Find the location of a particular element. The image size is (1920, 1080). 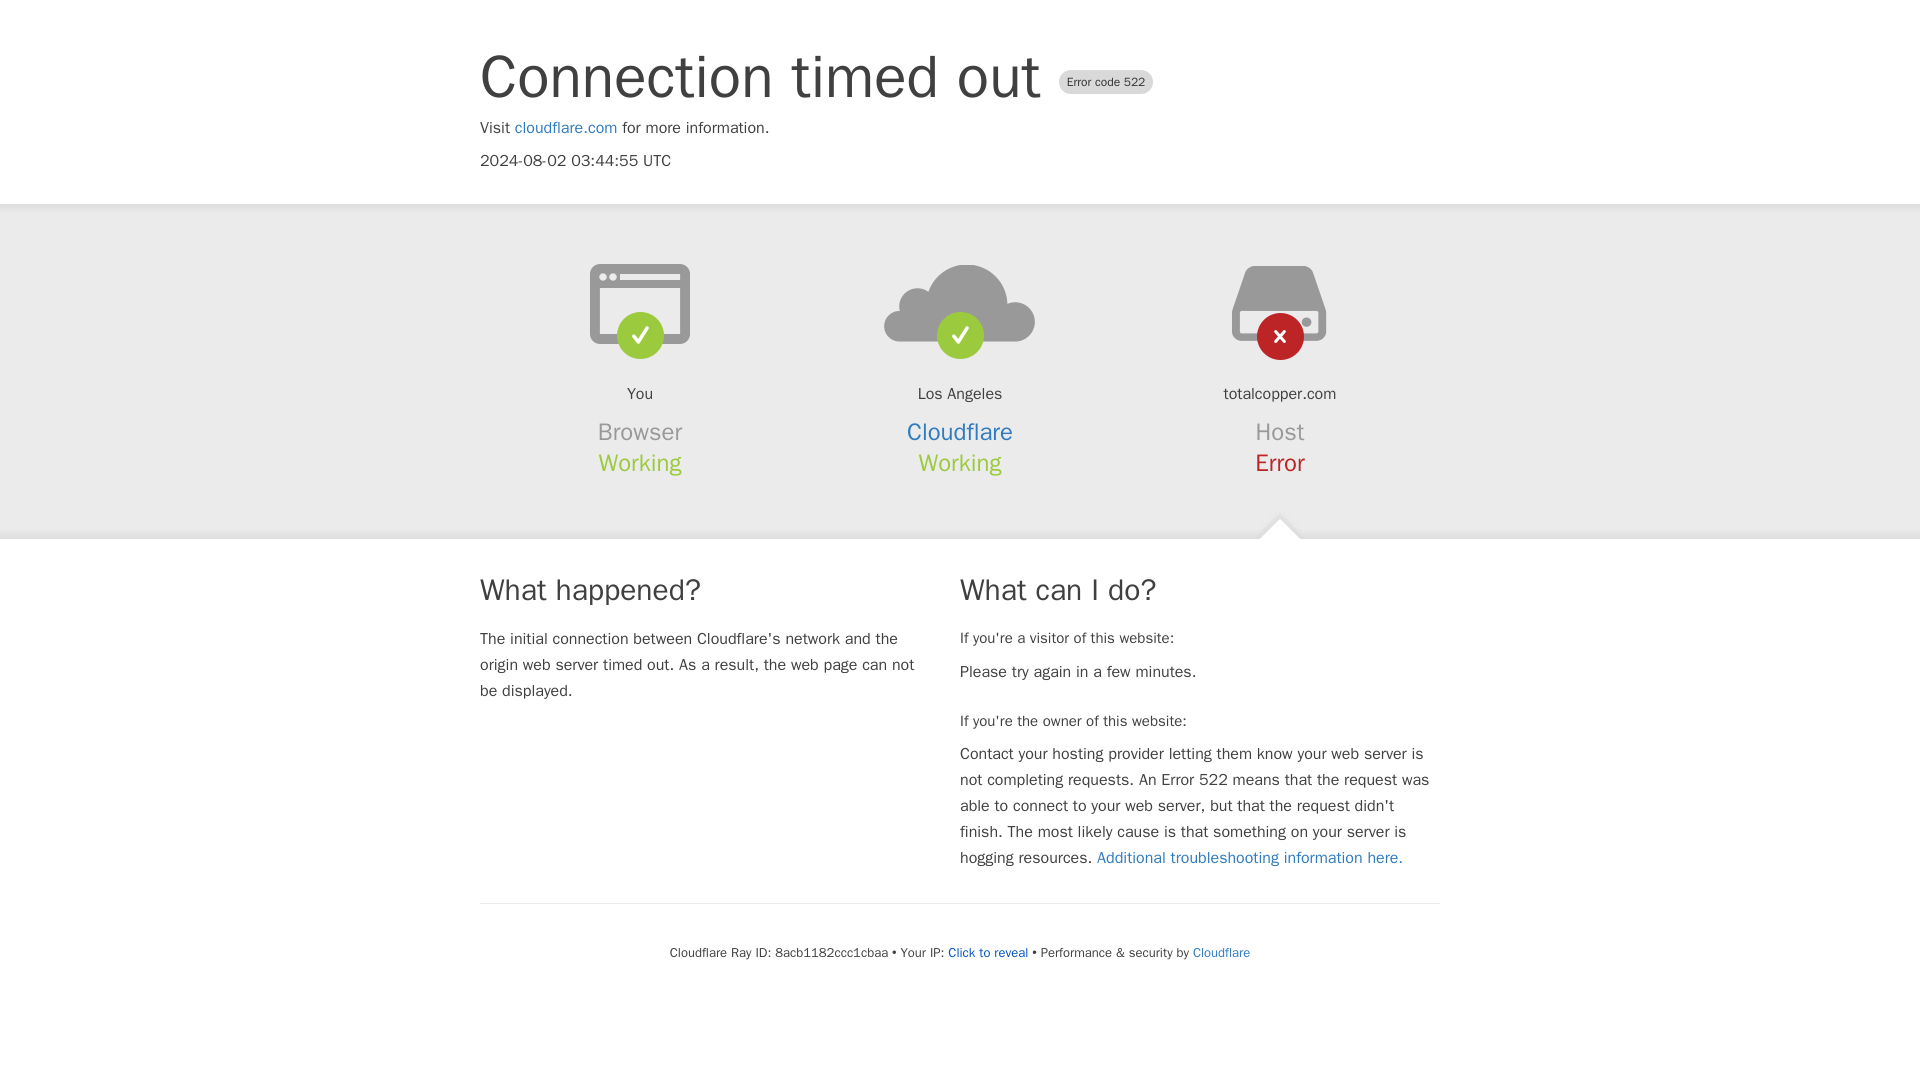

Cloudflare is located at coordinates (1220, 952).